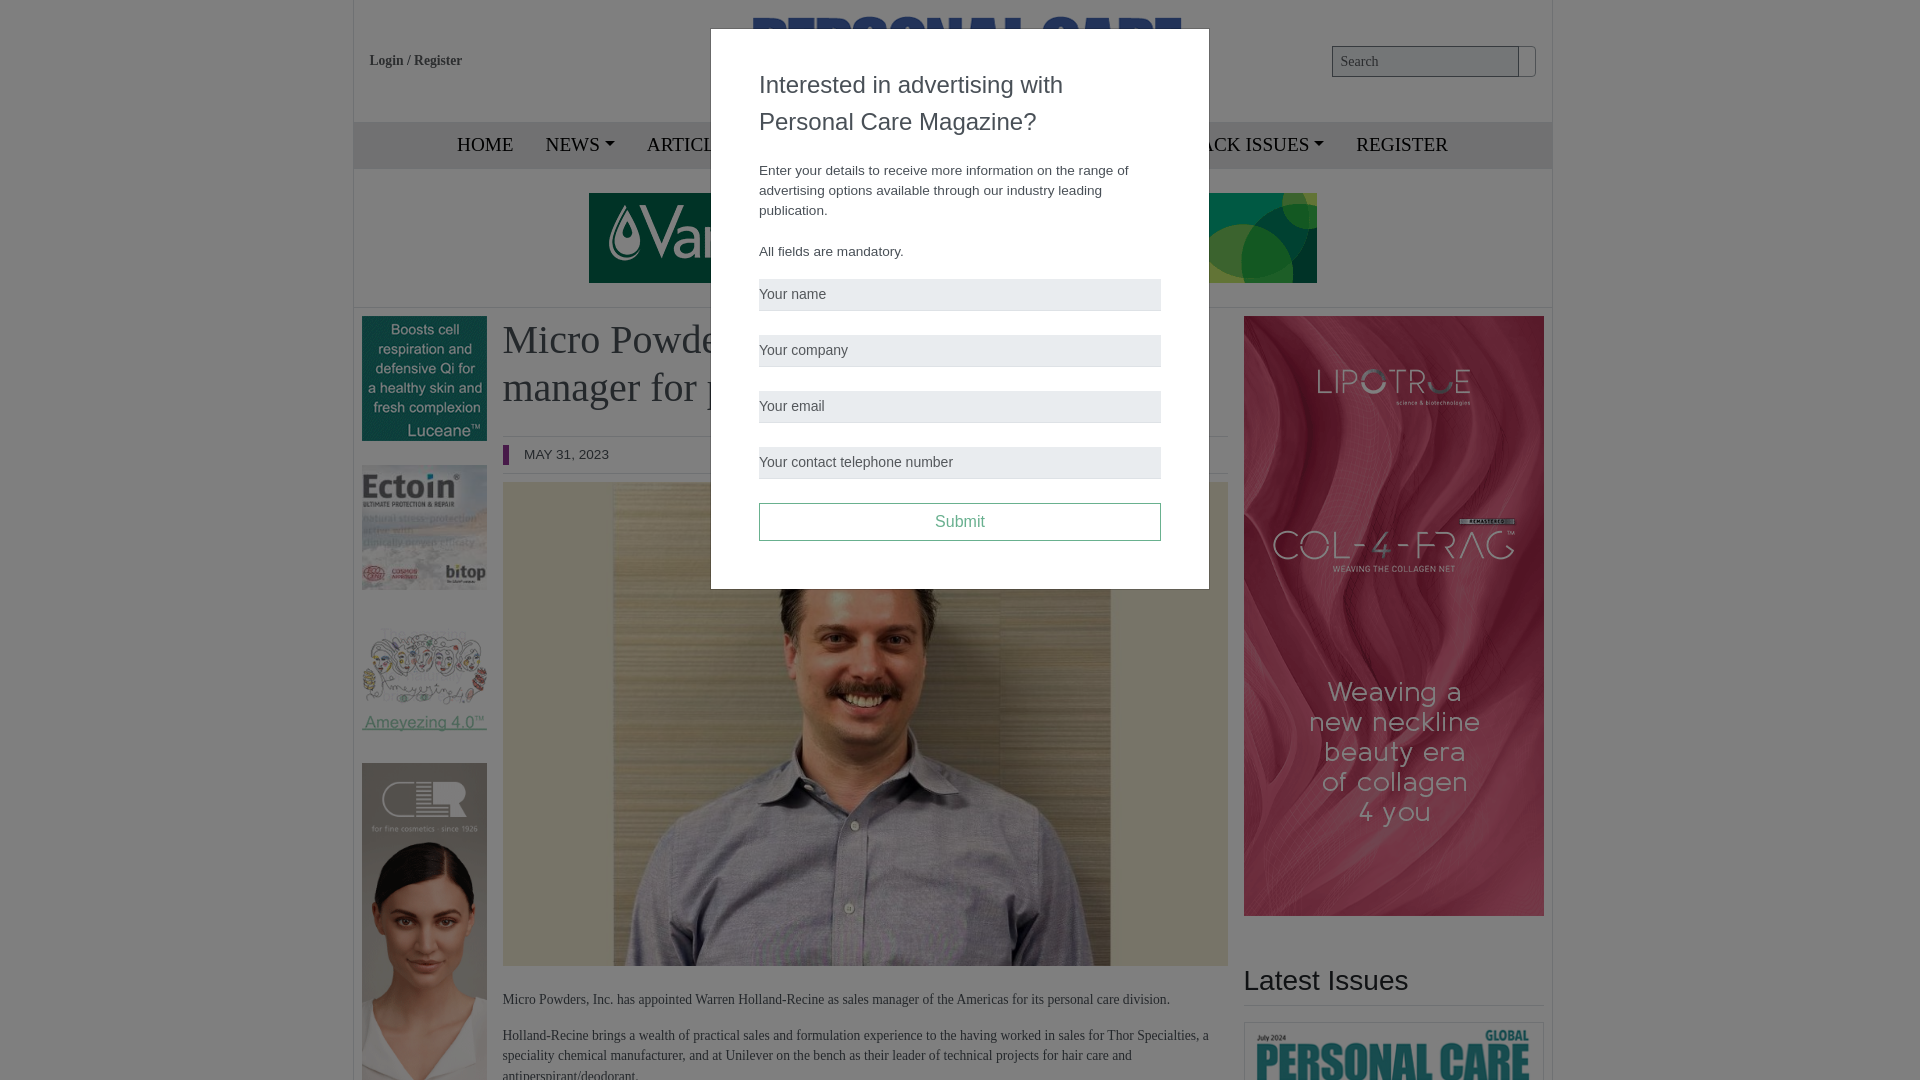  Describe the element at coordinates (438, 60) in the screenshot. I see `Register` at that location.